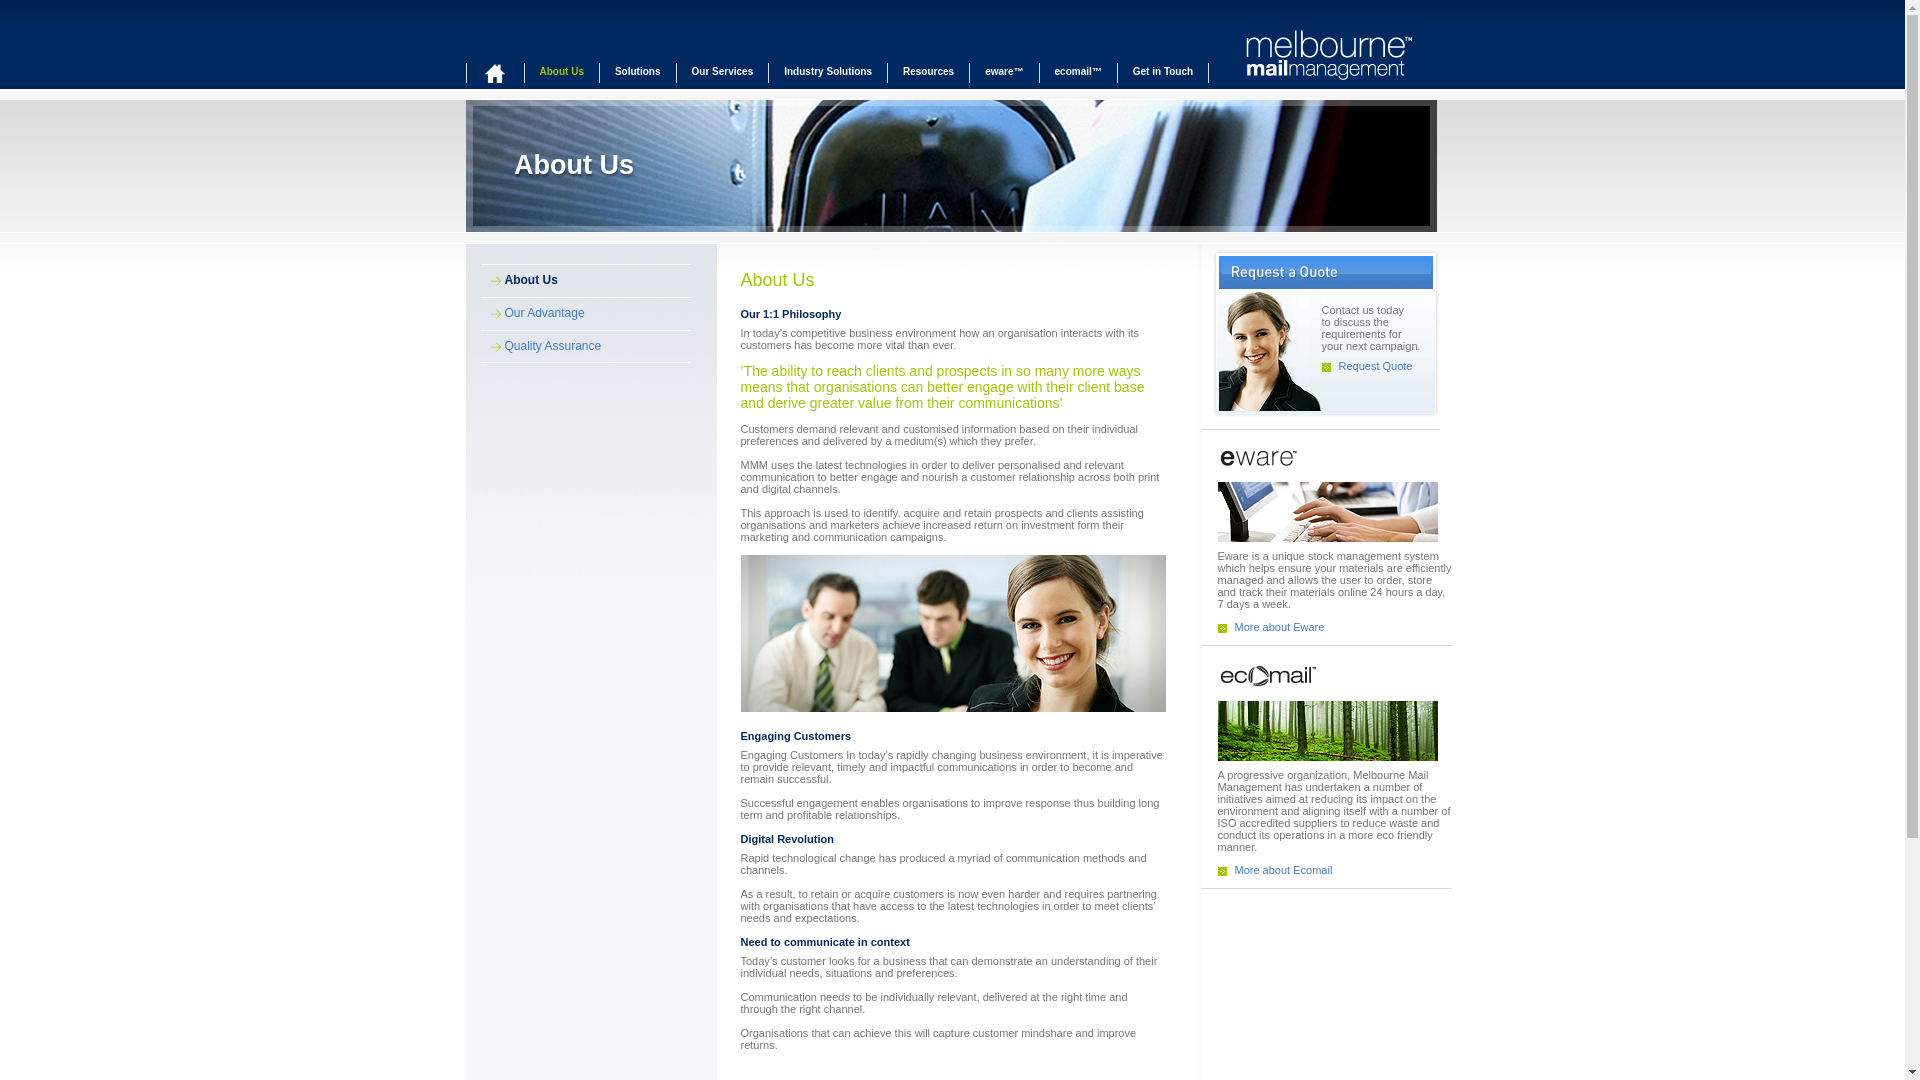 The image size is (1920, 1080). I want to click on Industry Solutions, so click(828, 78).